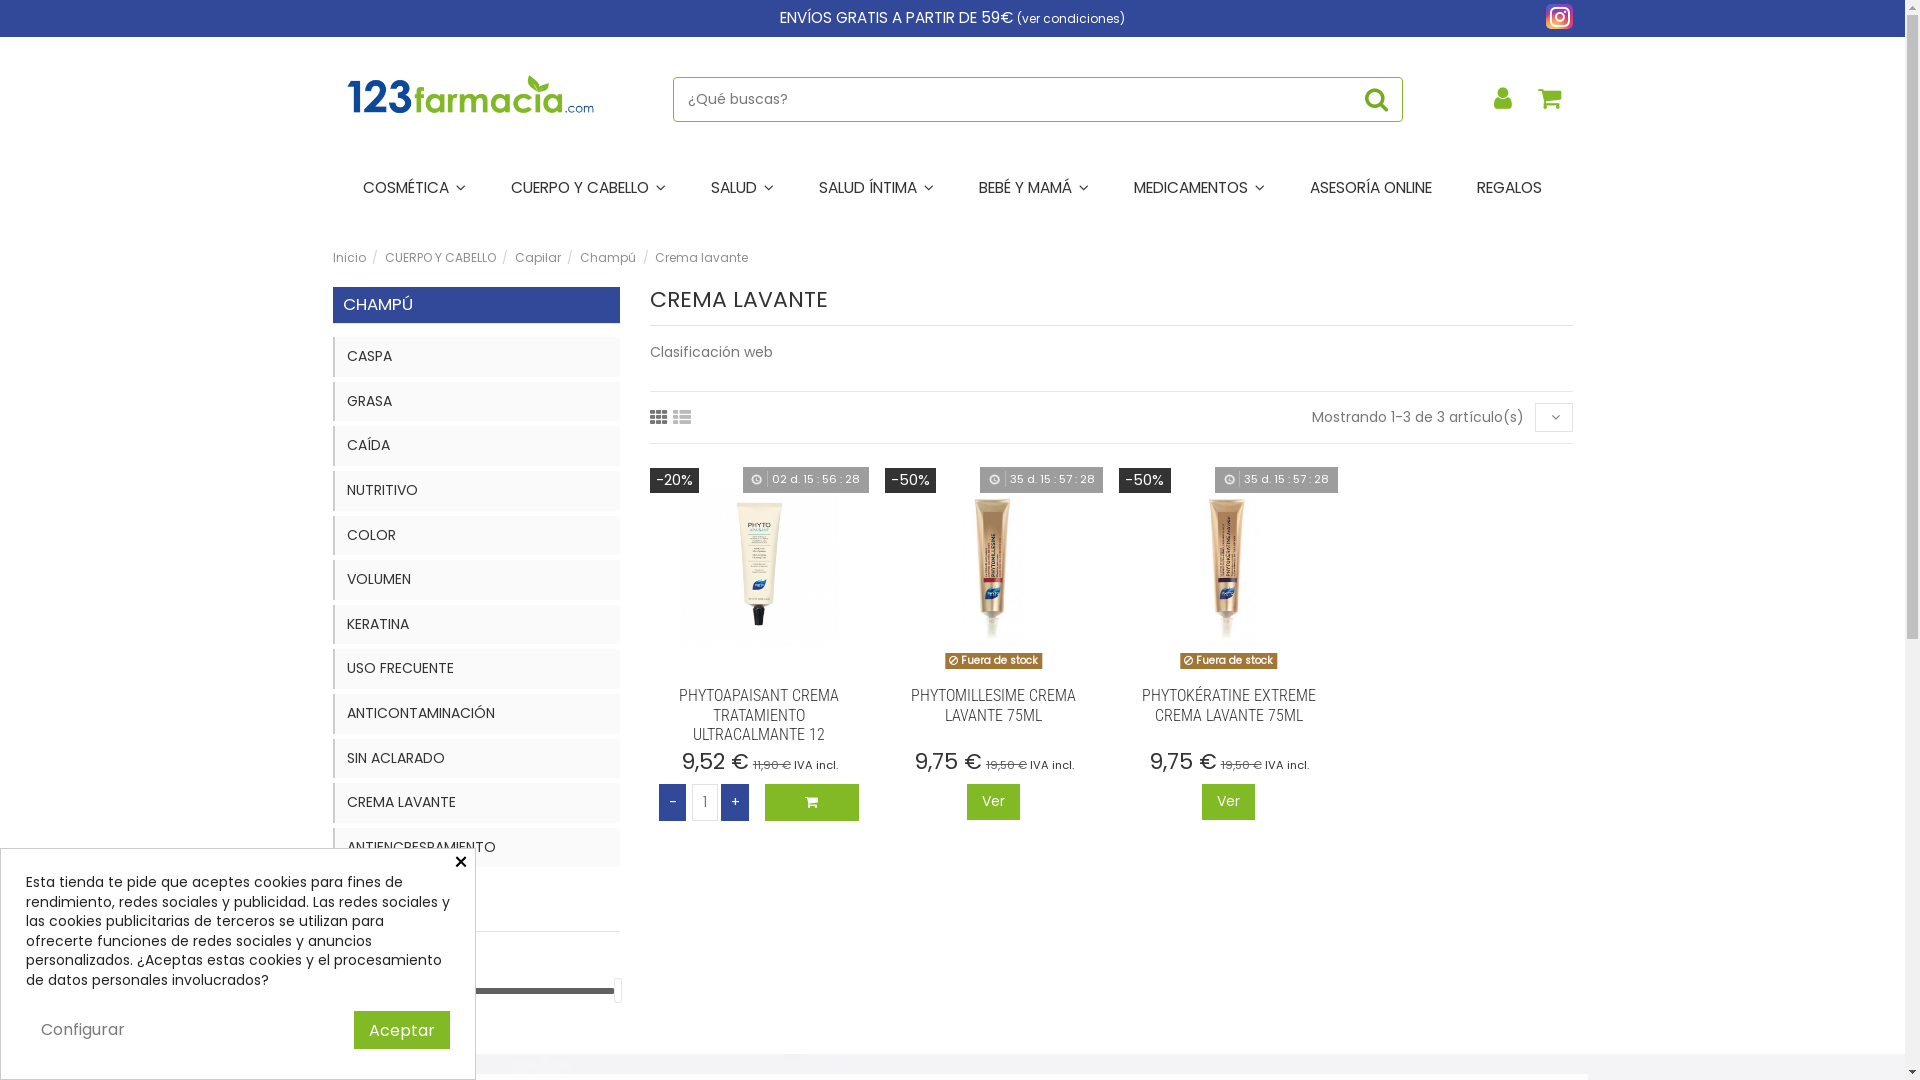 Image resolution: width=1920 pixels, height=1080 pixels. Describe the element at coordinates (1200, 188) in the screenshot. I see `MEDICAMENTOS` at that location.